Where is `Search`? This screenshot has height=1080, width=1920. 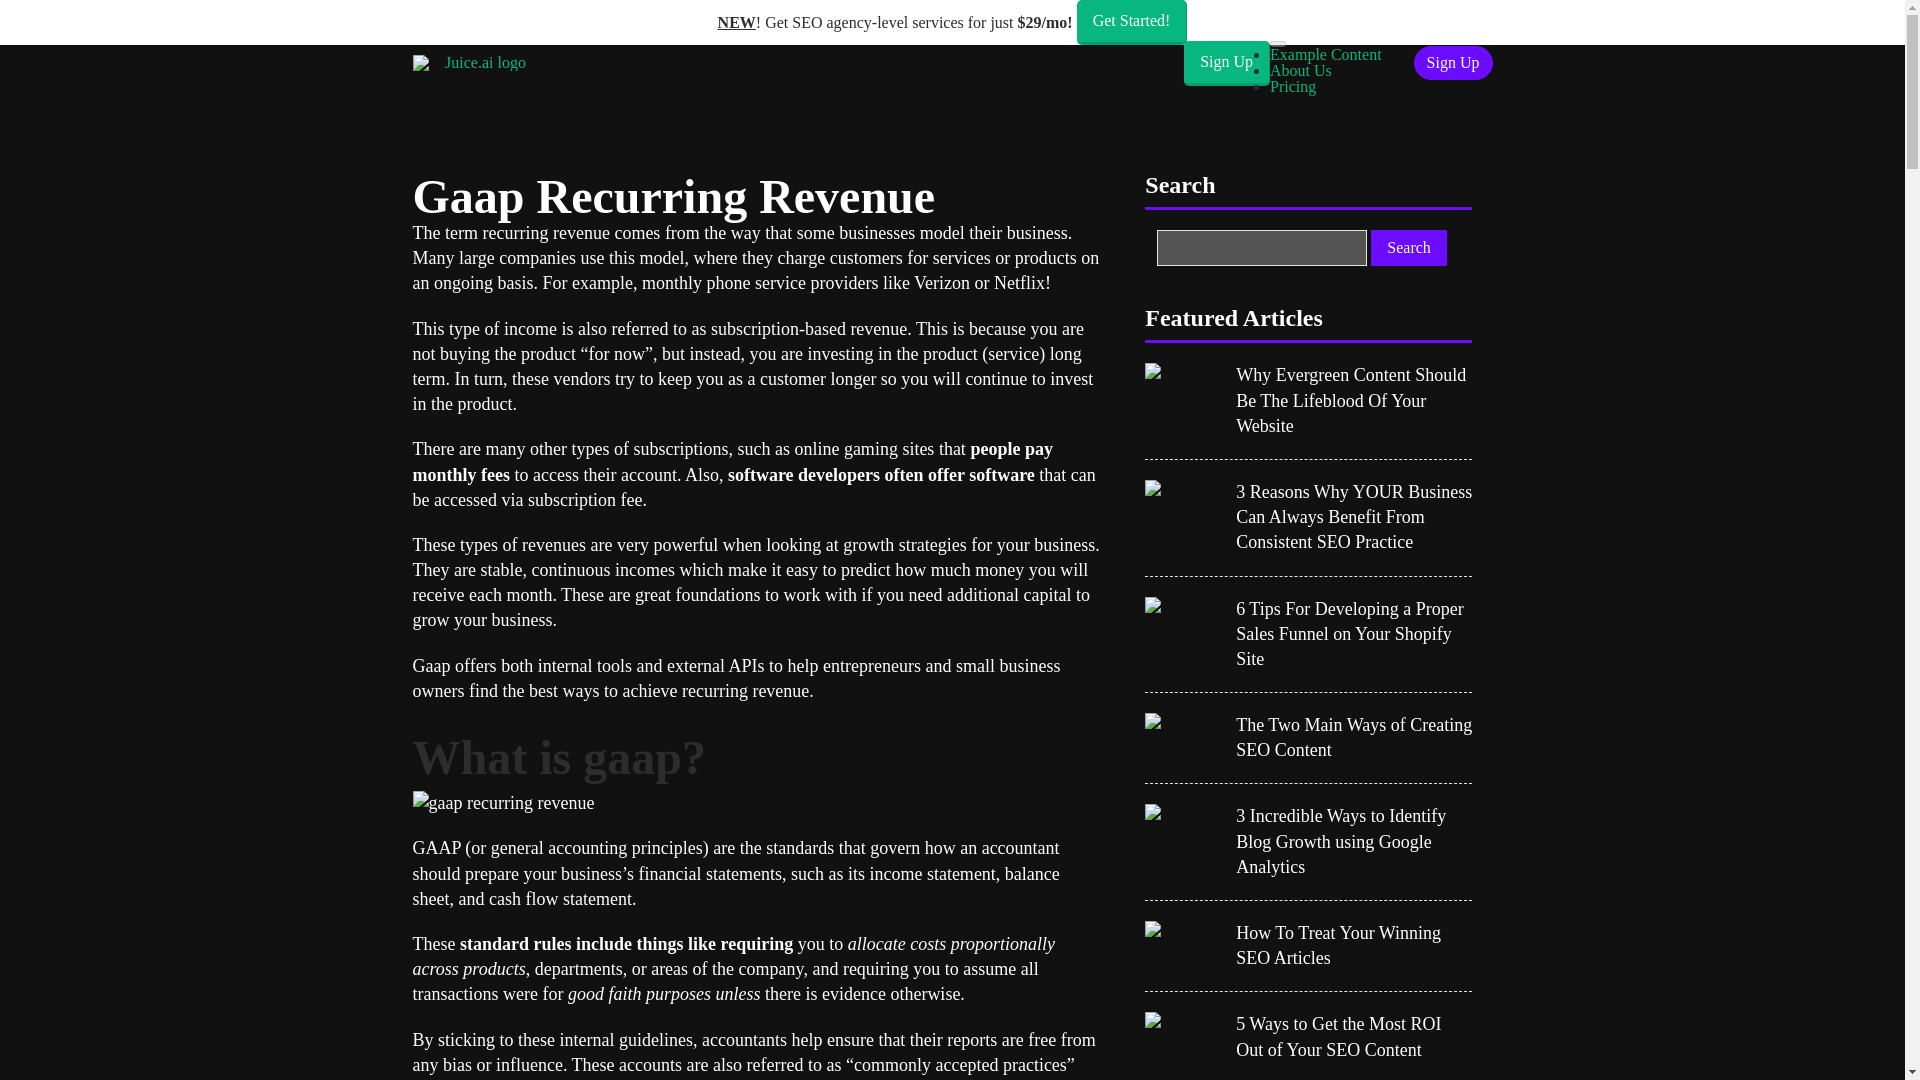
Search is located at coordinates (1408, 248).